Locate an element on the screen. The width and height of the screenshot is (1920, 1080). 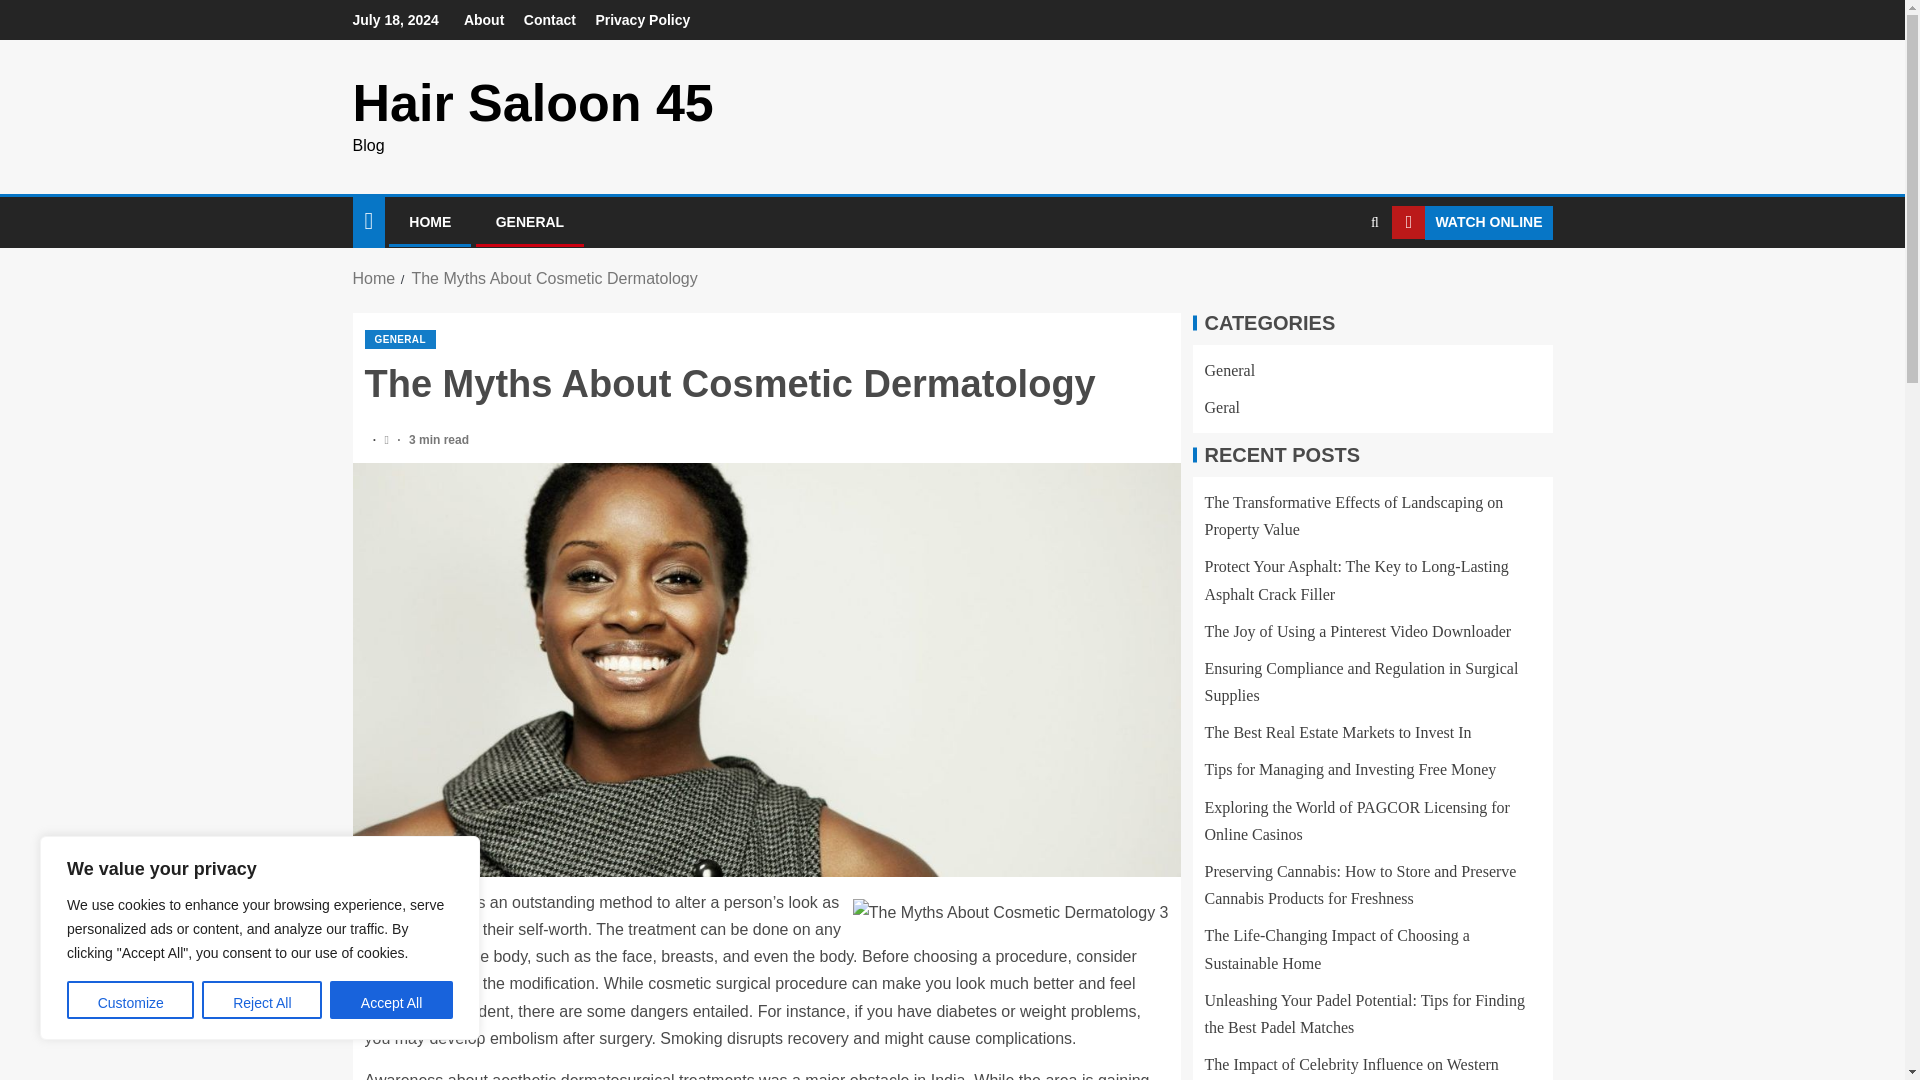
GENERAL is located at coordinates (400, 339).